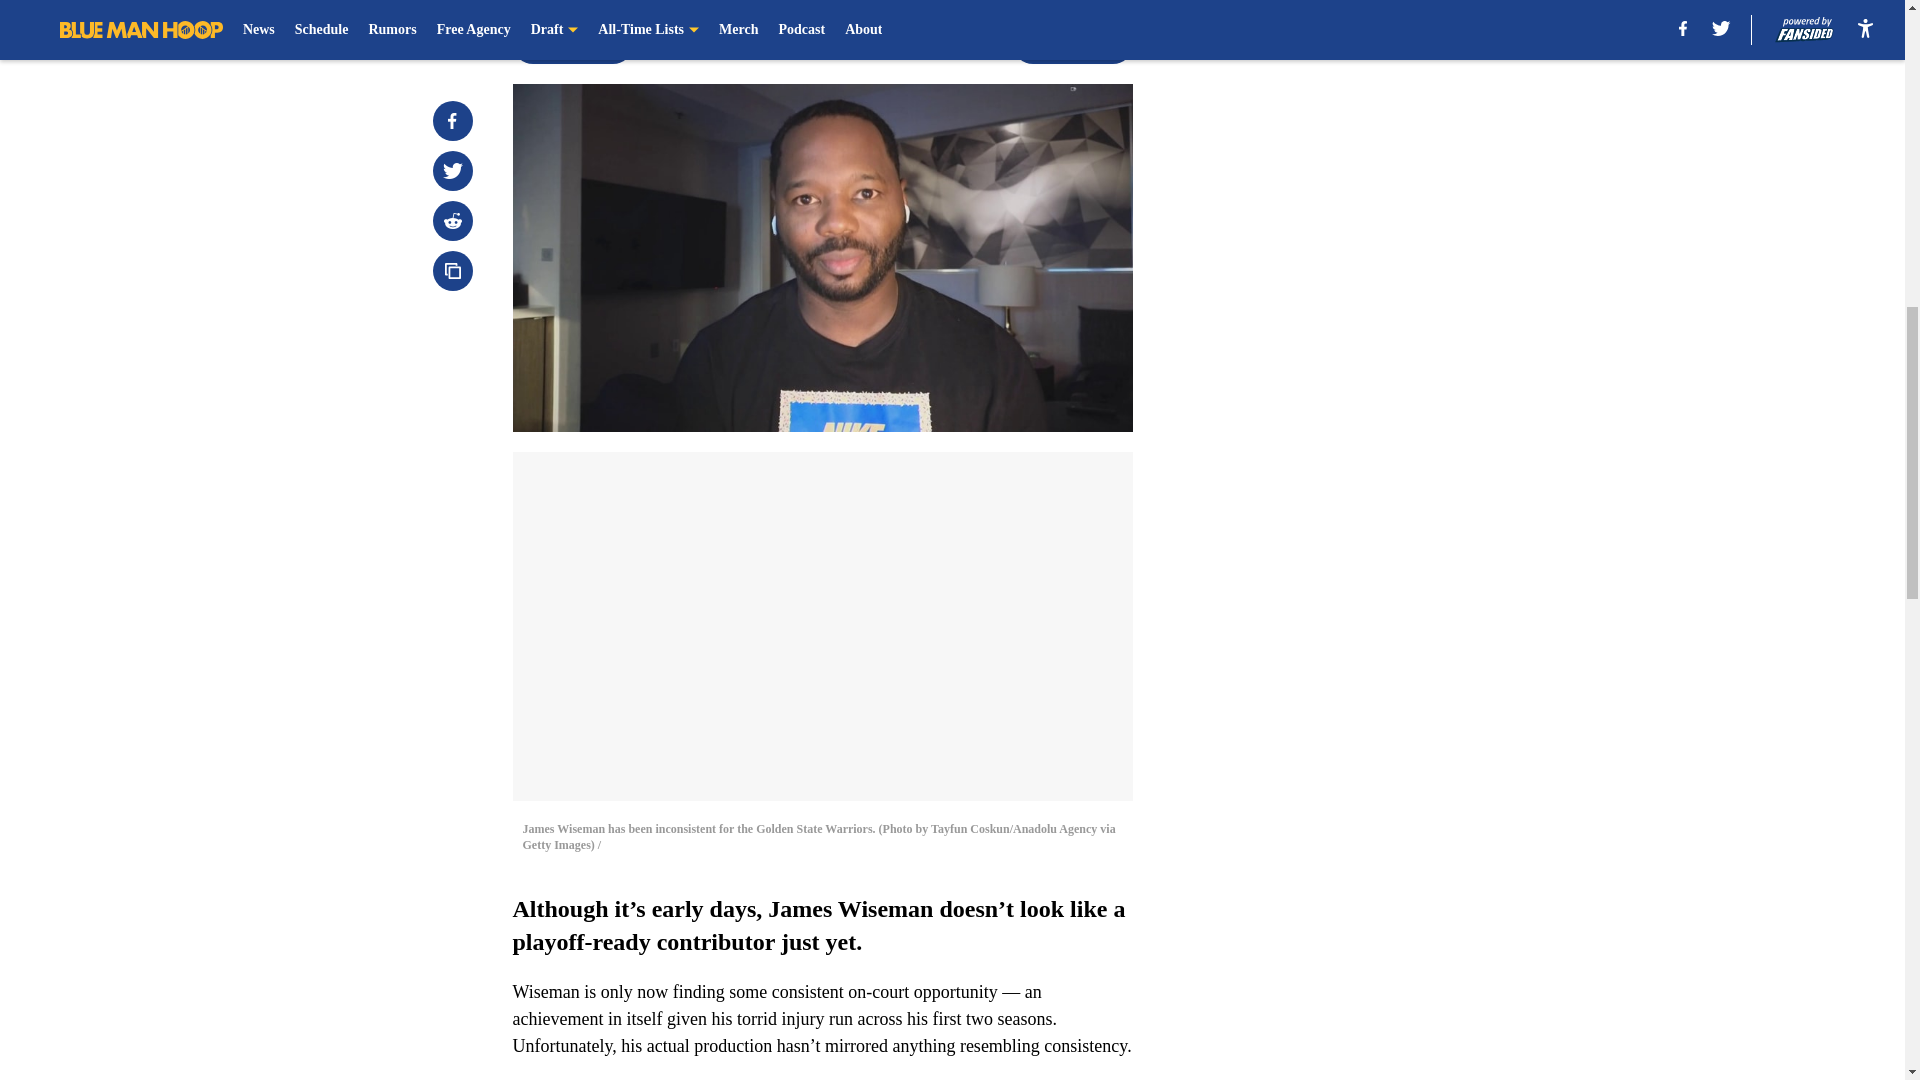 The height and width of the screenshot is (1080, 1920). Describe the element at coordinates (1382, 438) in the screenshot. I see `3rd party ad content` at that location.